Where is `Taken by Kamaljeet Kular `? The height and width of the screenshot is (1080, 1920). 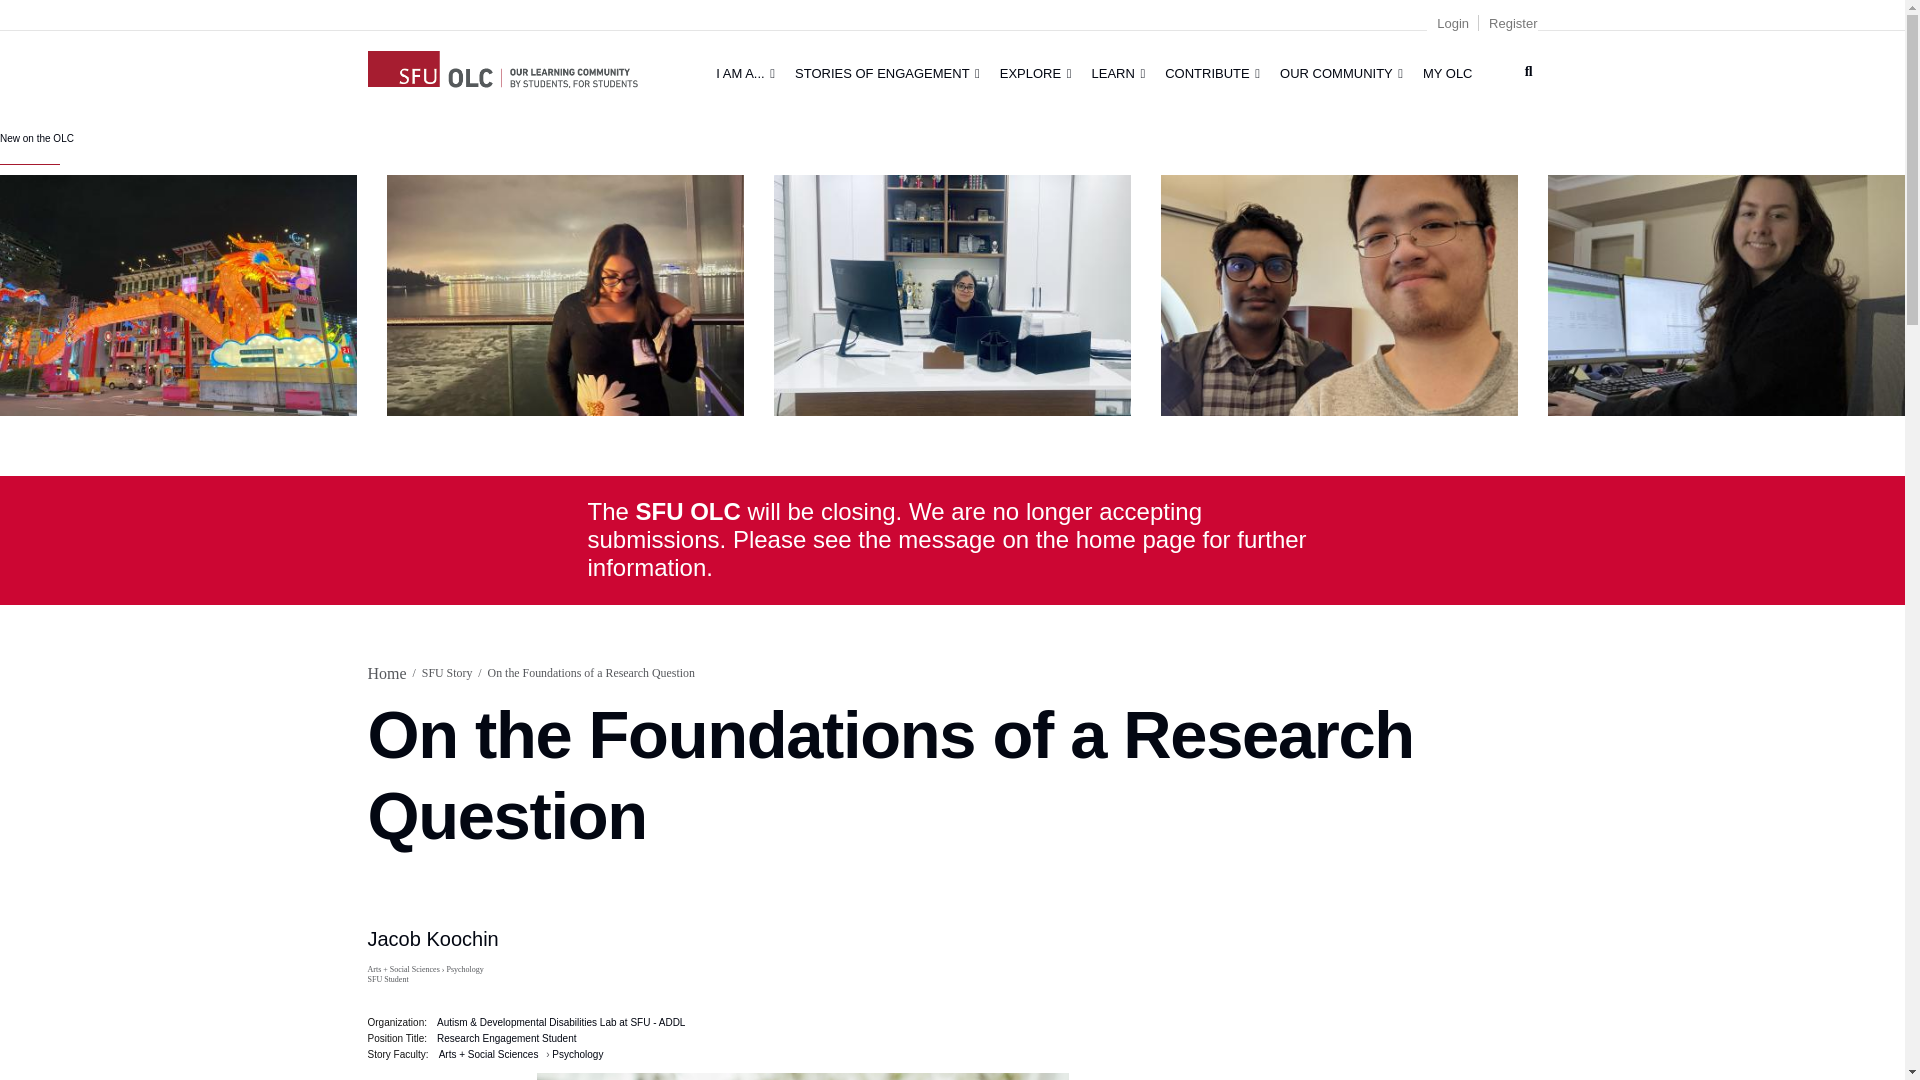
Taken by Kamaljeet Kular  is located at coordinates (952, 294).